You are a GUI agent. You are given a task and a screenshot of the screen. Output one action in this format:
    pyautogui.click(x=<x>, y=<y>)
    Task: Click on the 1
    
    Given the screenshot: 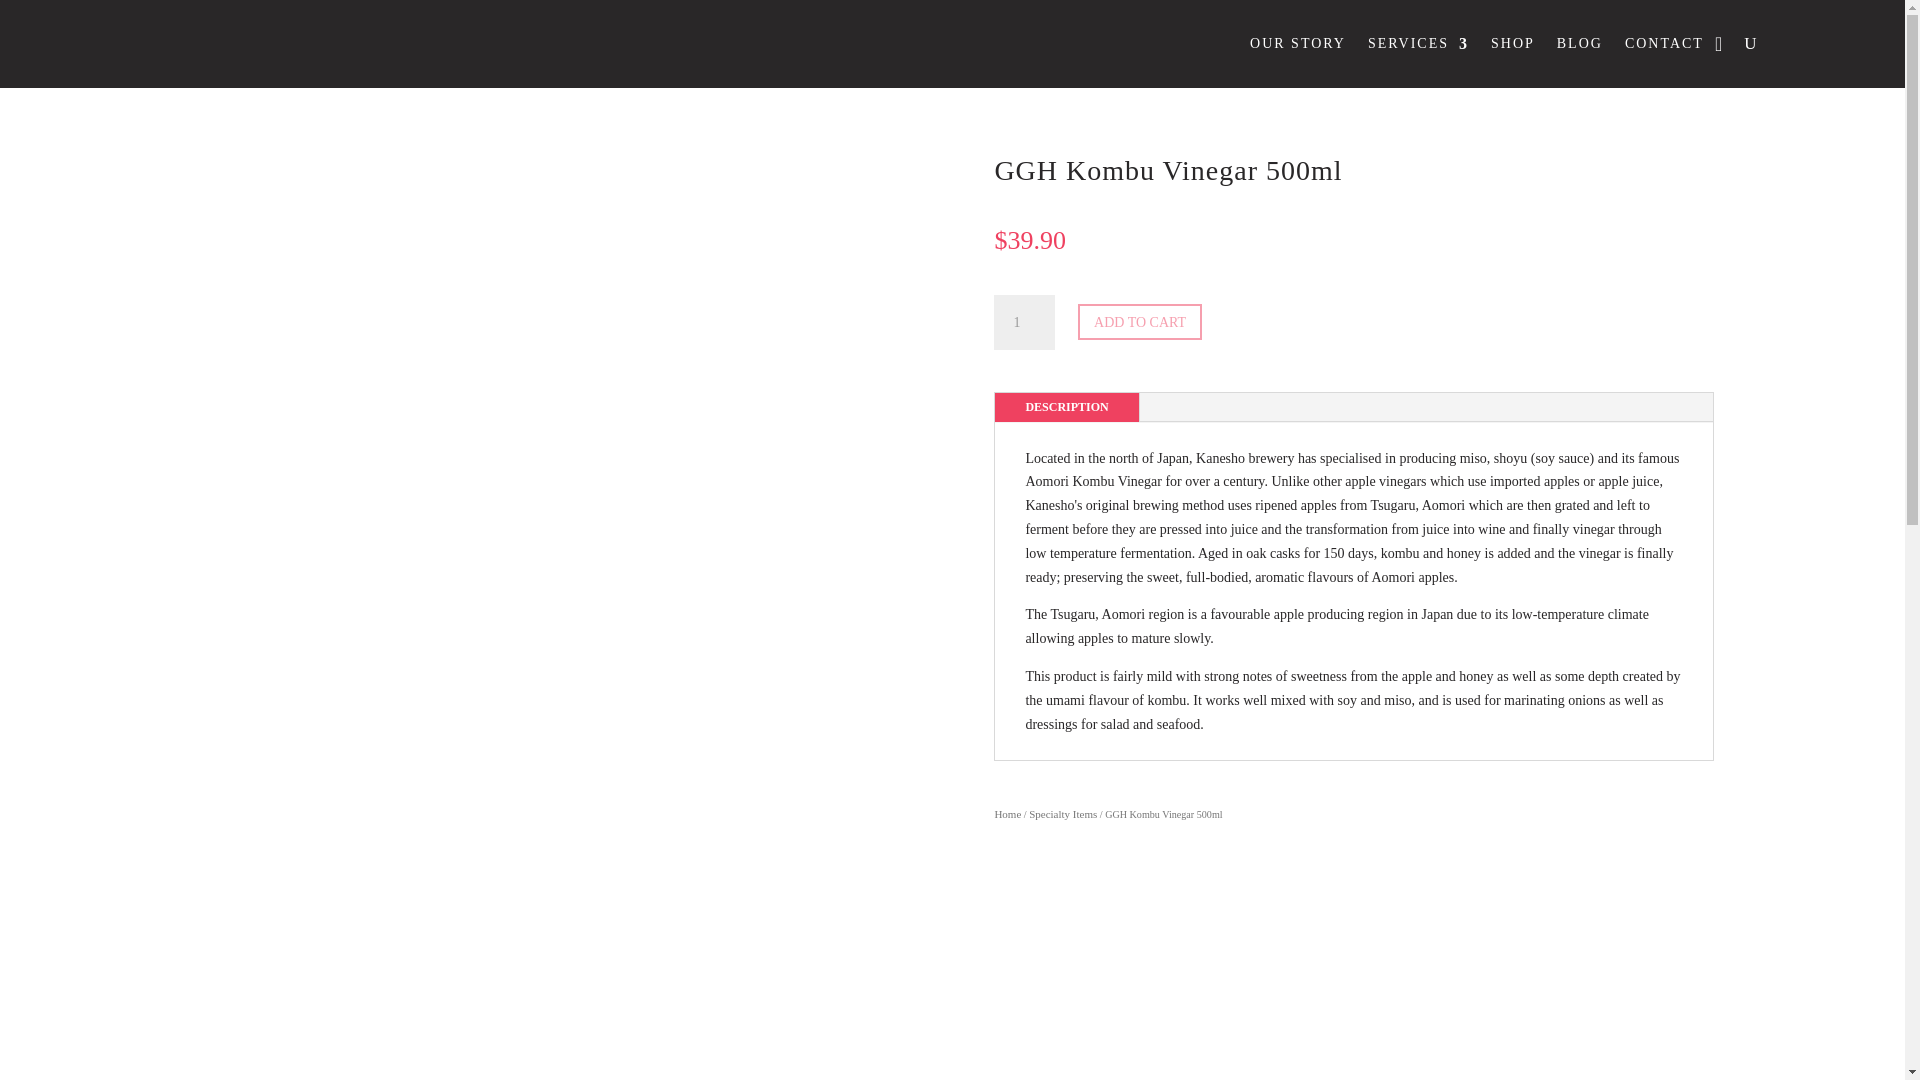 What is the action you would take?
    pyautogui.click(x=1024, y=321)
    